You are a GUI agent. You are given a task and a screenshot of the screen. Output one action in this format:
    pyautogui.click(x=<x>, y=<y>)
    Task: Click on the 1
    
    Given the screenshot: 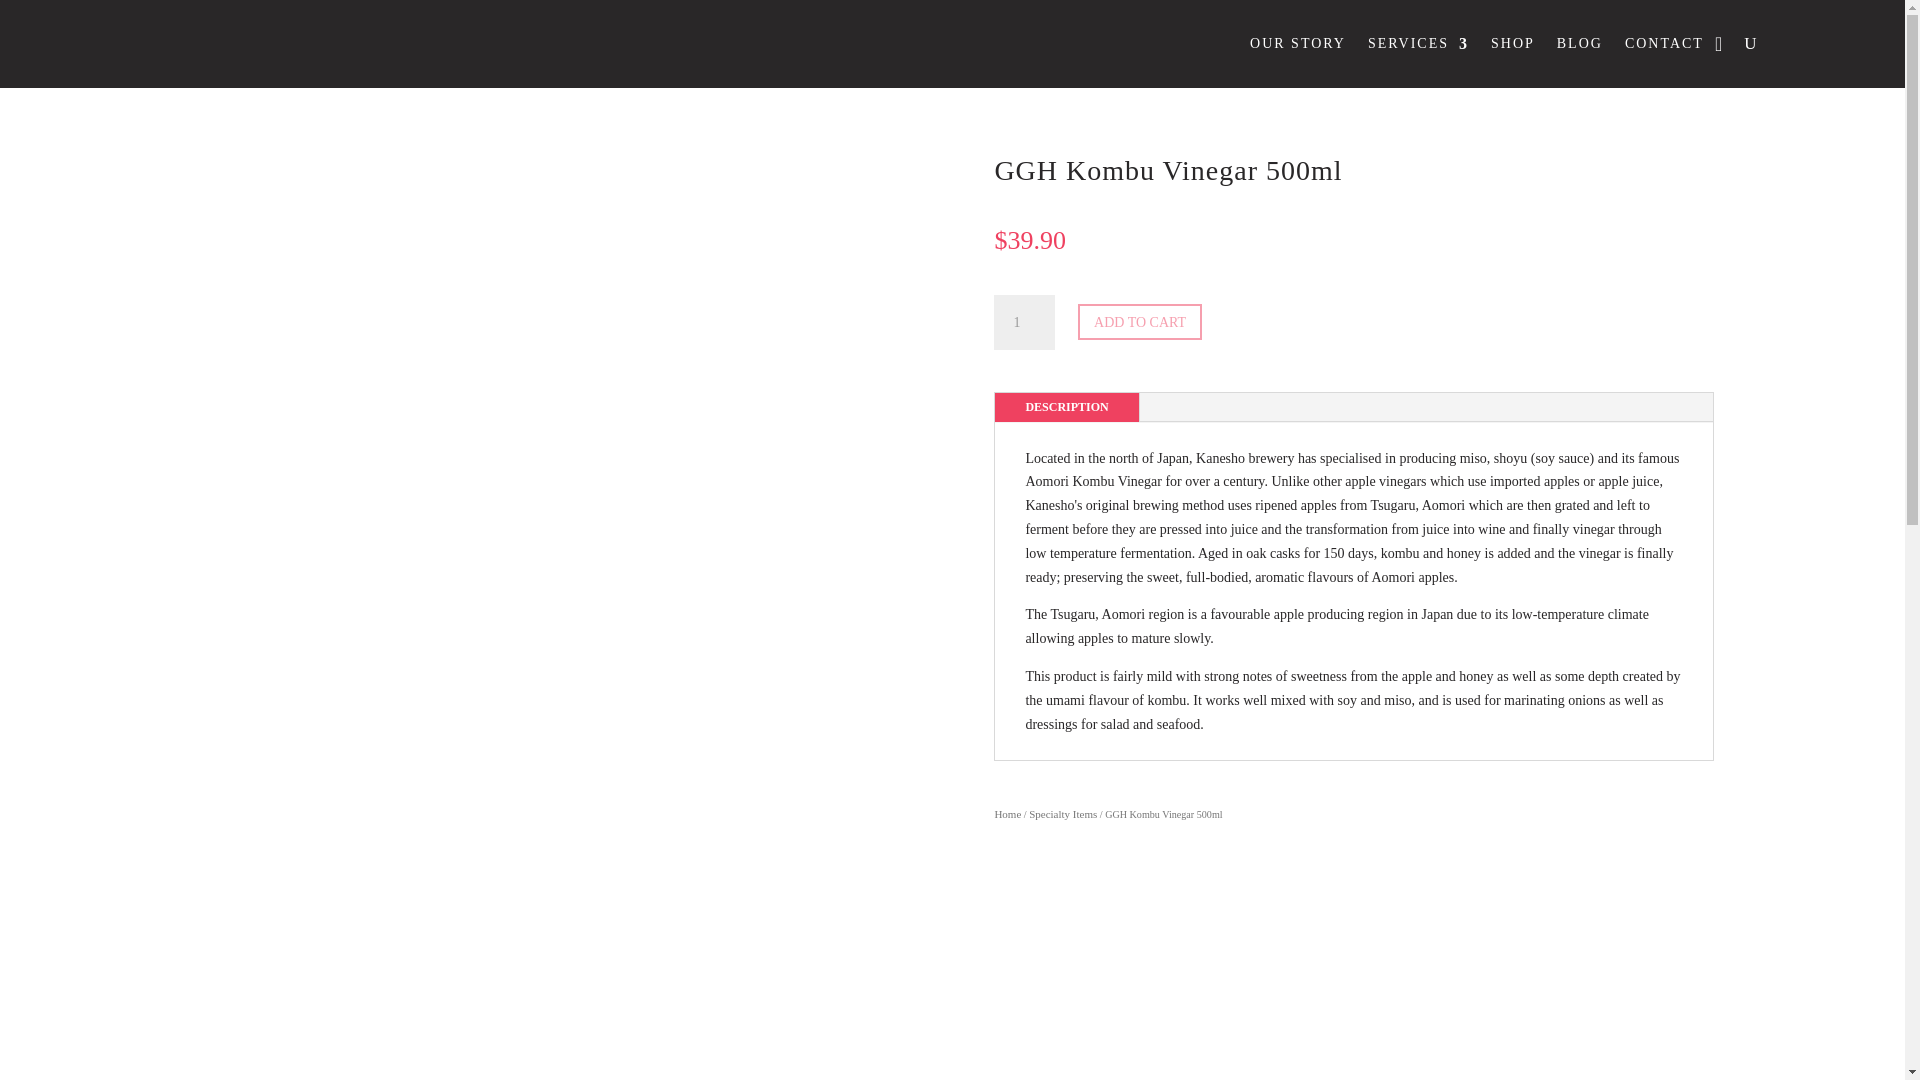 What is the action you would take?
    pyautogui.click(x=1024, y=321)
    